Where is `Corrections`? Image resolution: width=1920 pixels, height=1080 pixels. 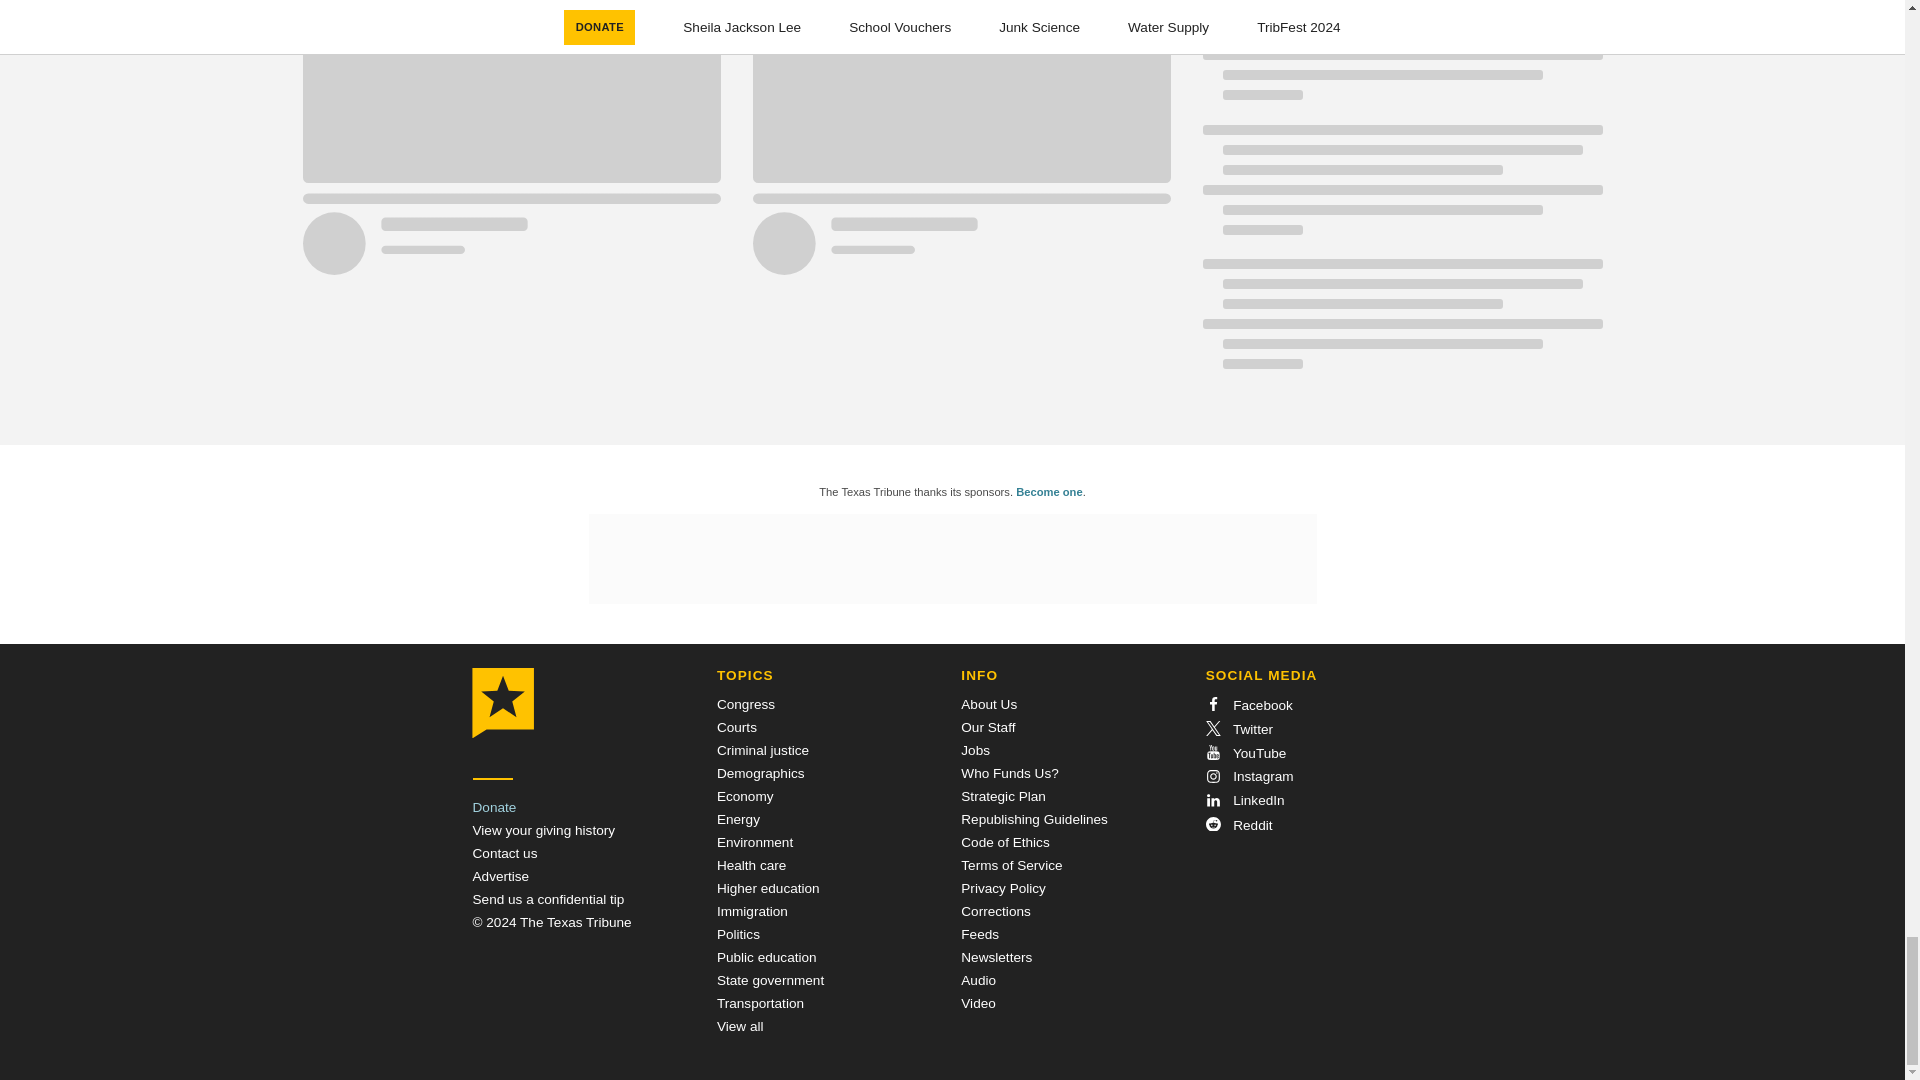
Corrections is located at coordinates (996, 911).